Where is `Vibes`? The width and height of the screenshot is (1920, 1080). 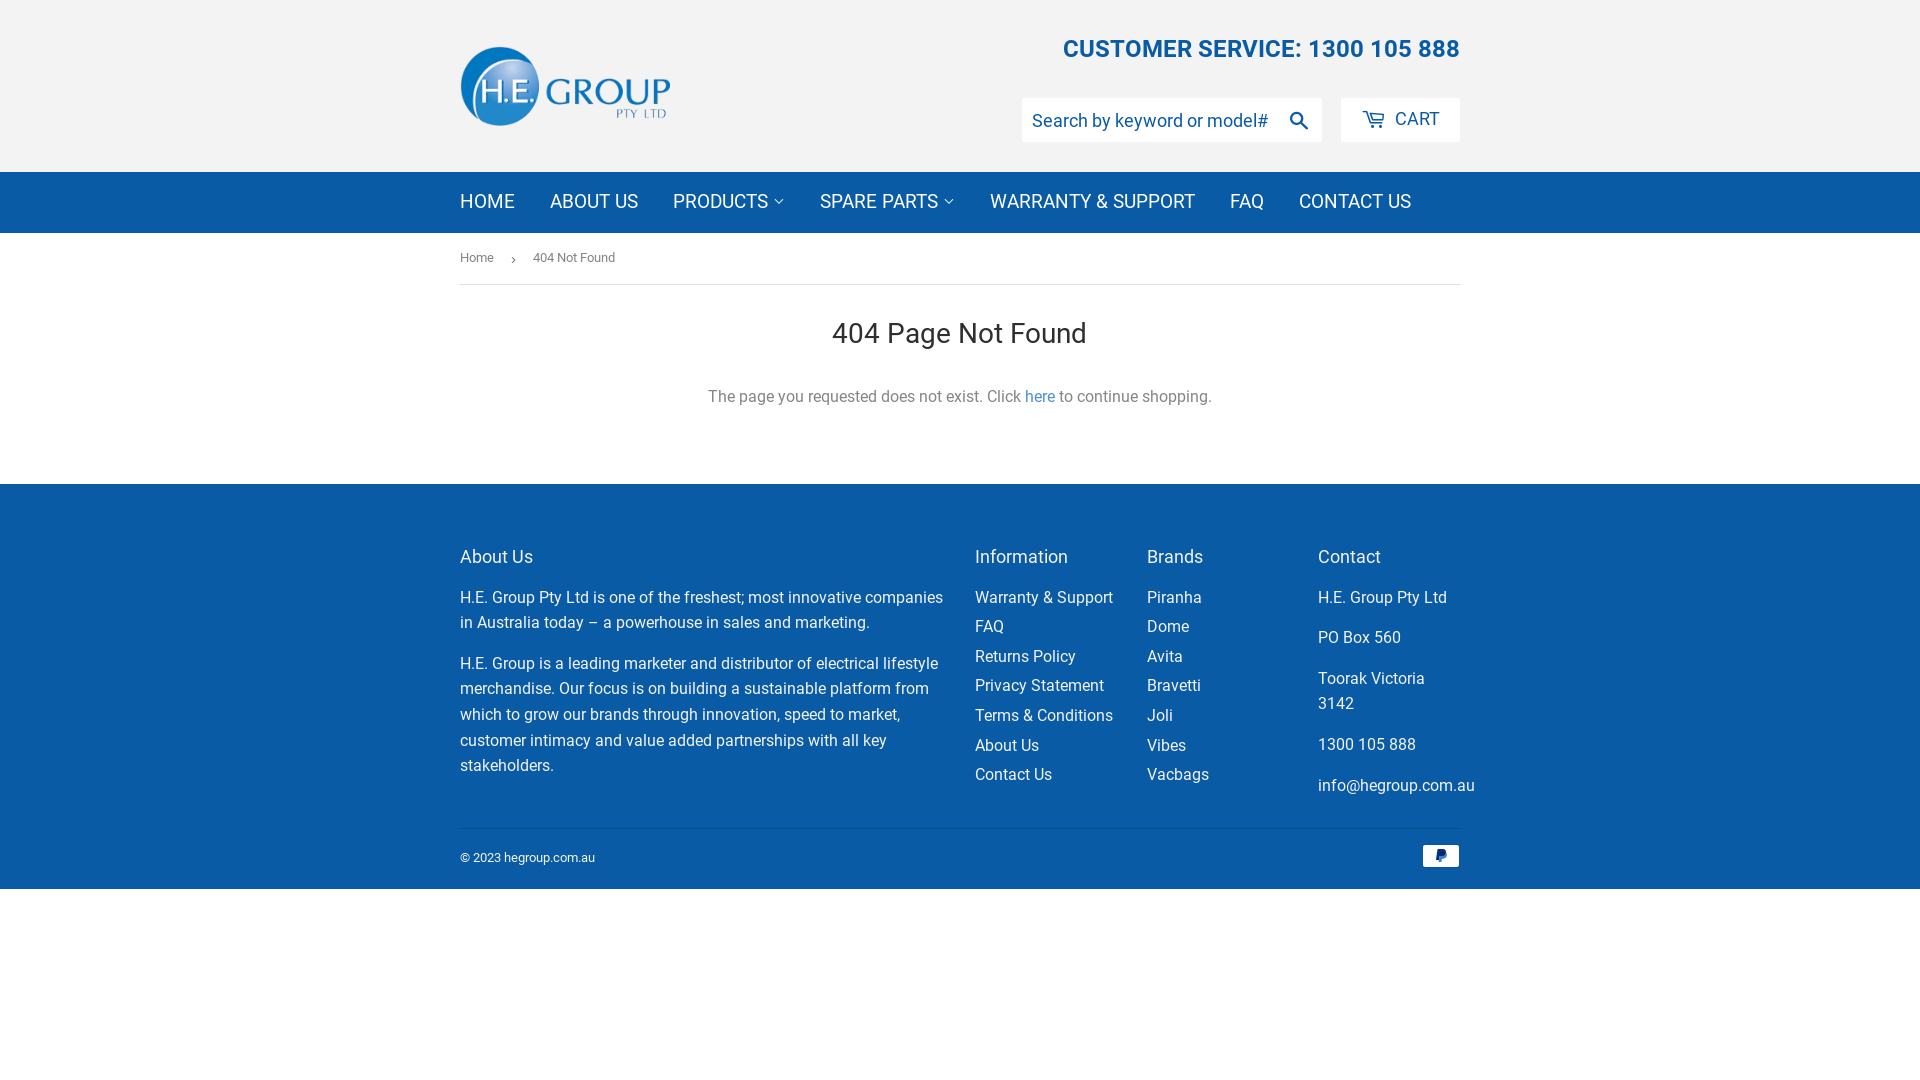 Vibes is located at coordinates (1166, 746).